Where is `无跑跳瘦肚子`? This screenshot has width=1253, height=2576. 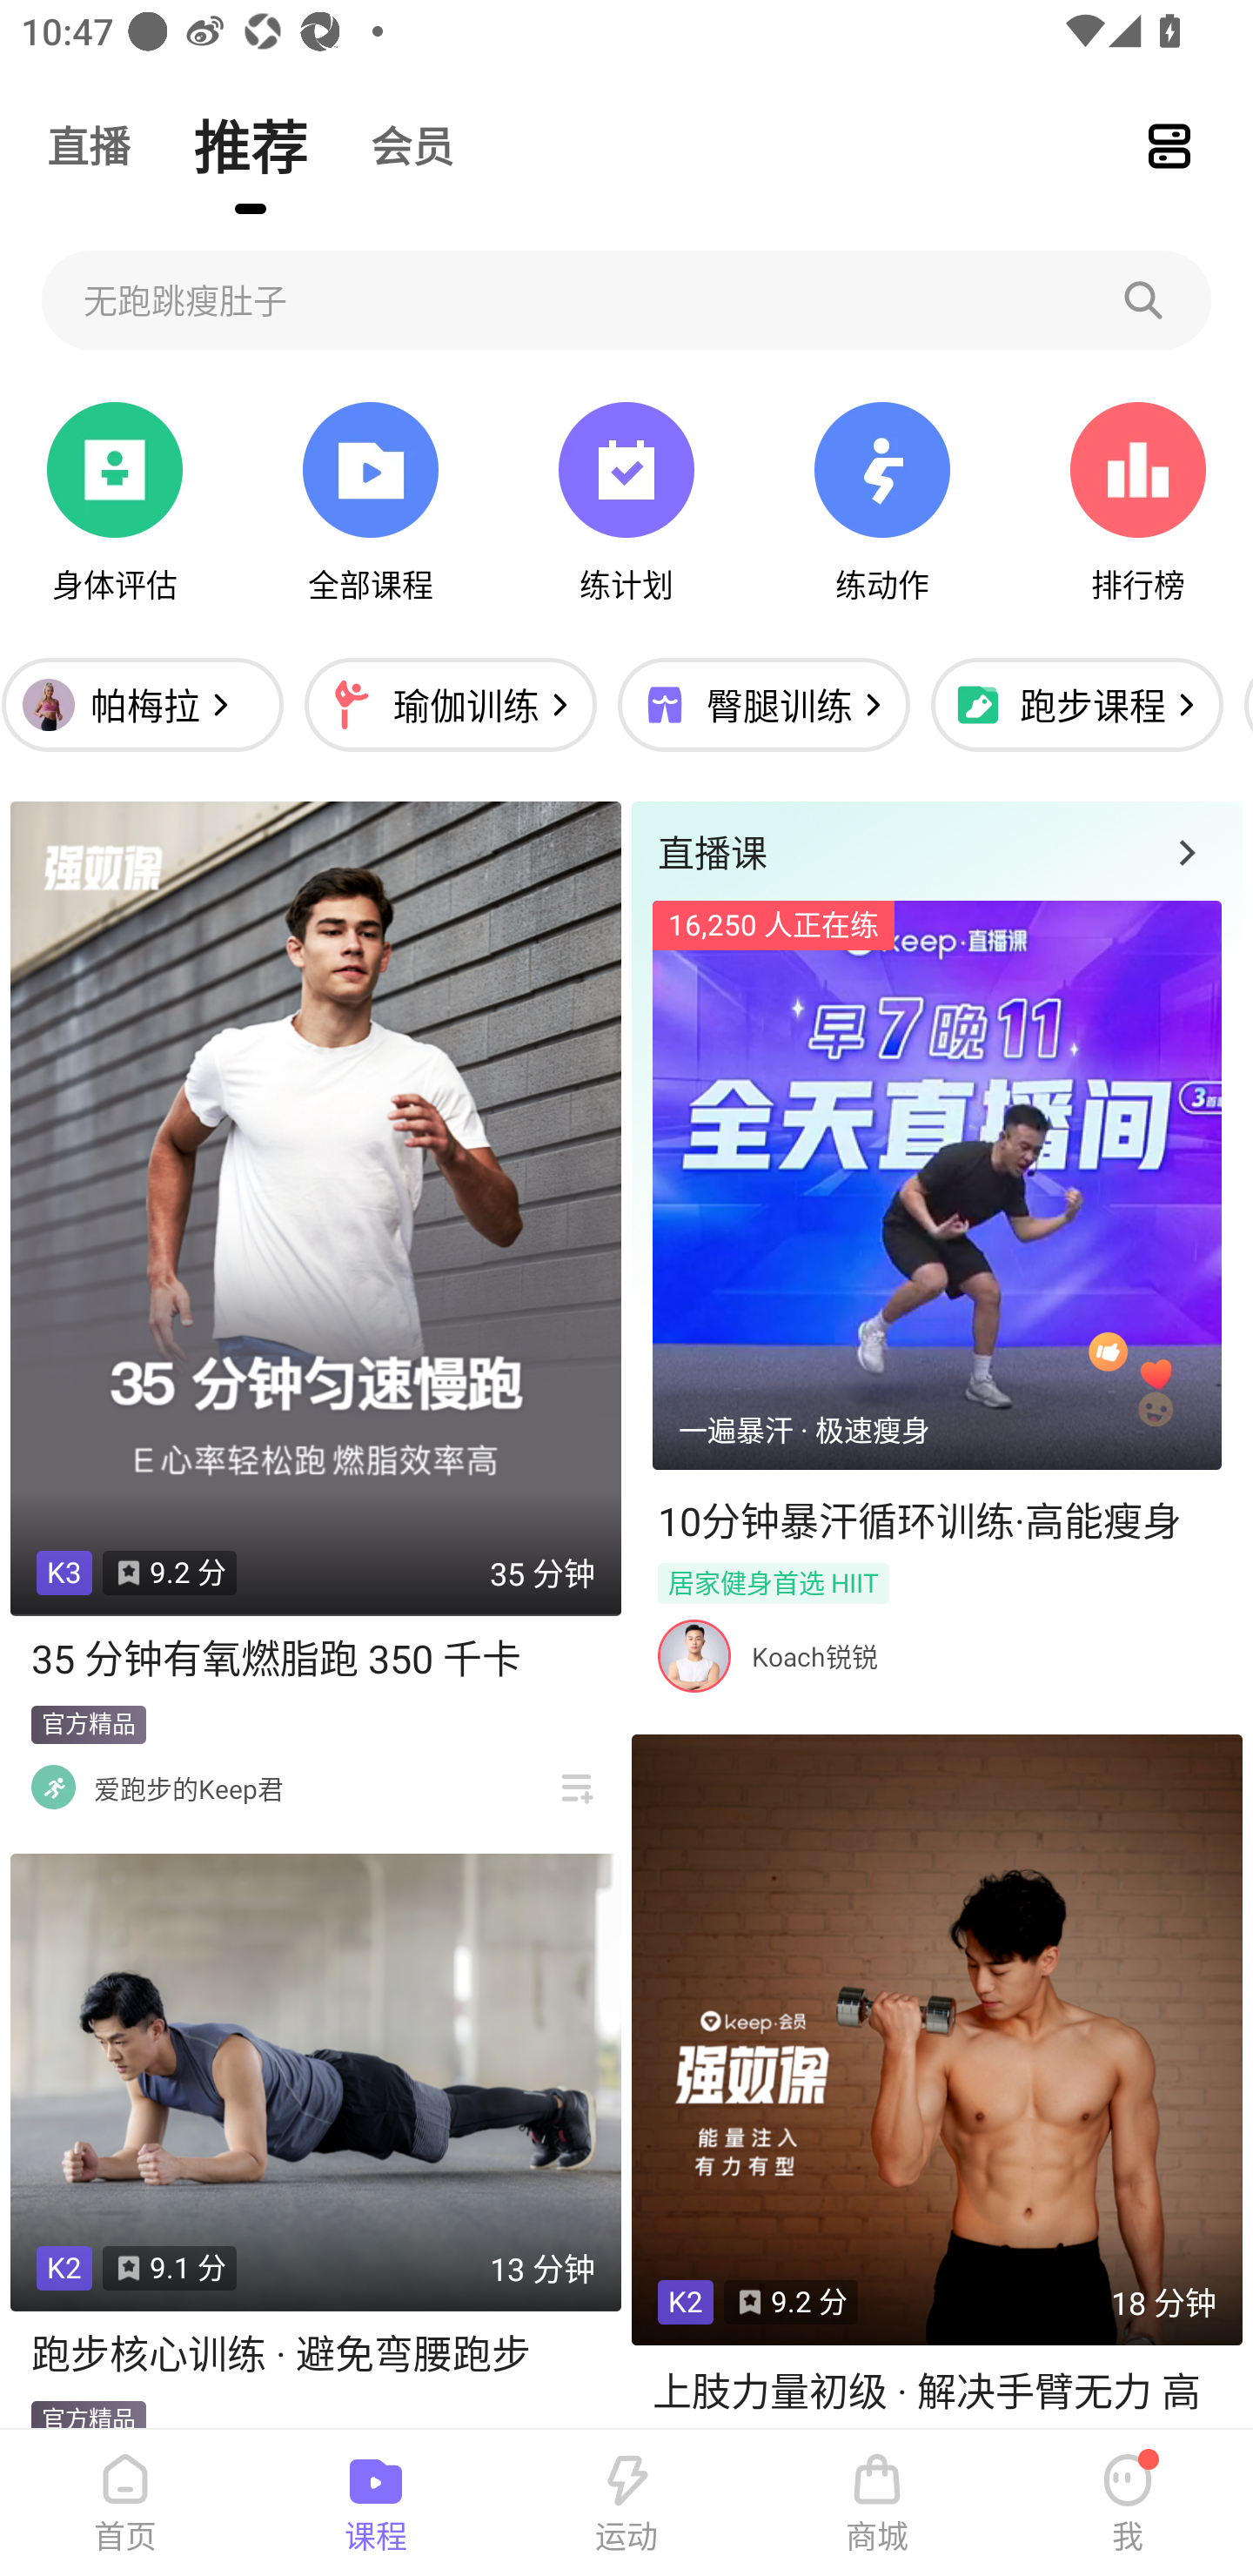
无跑跳瘦肚子 is located at coordinates (626, 299).